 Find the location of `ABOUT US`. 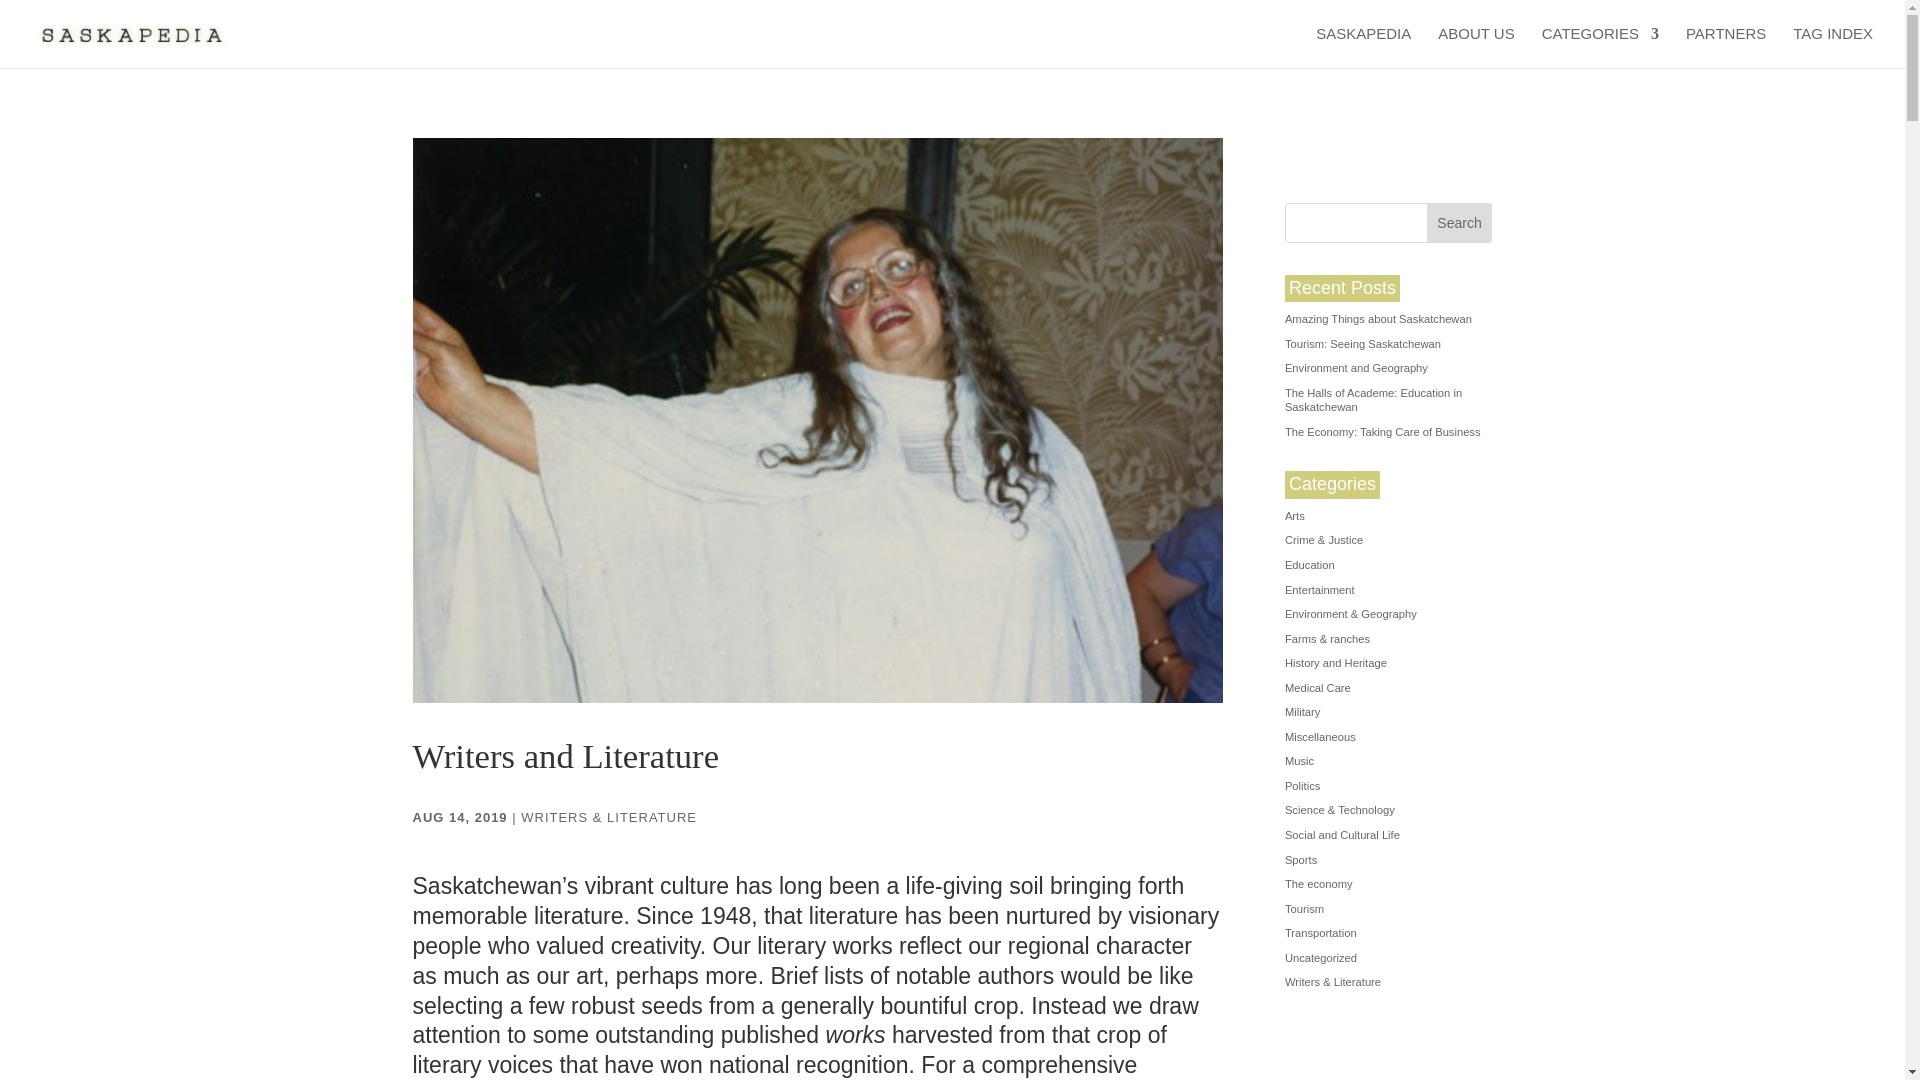

ABOUT US is located at coordinates (1476, 48).